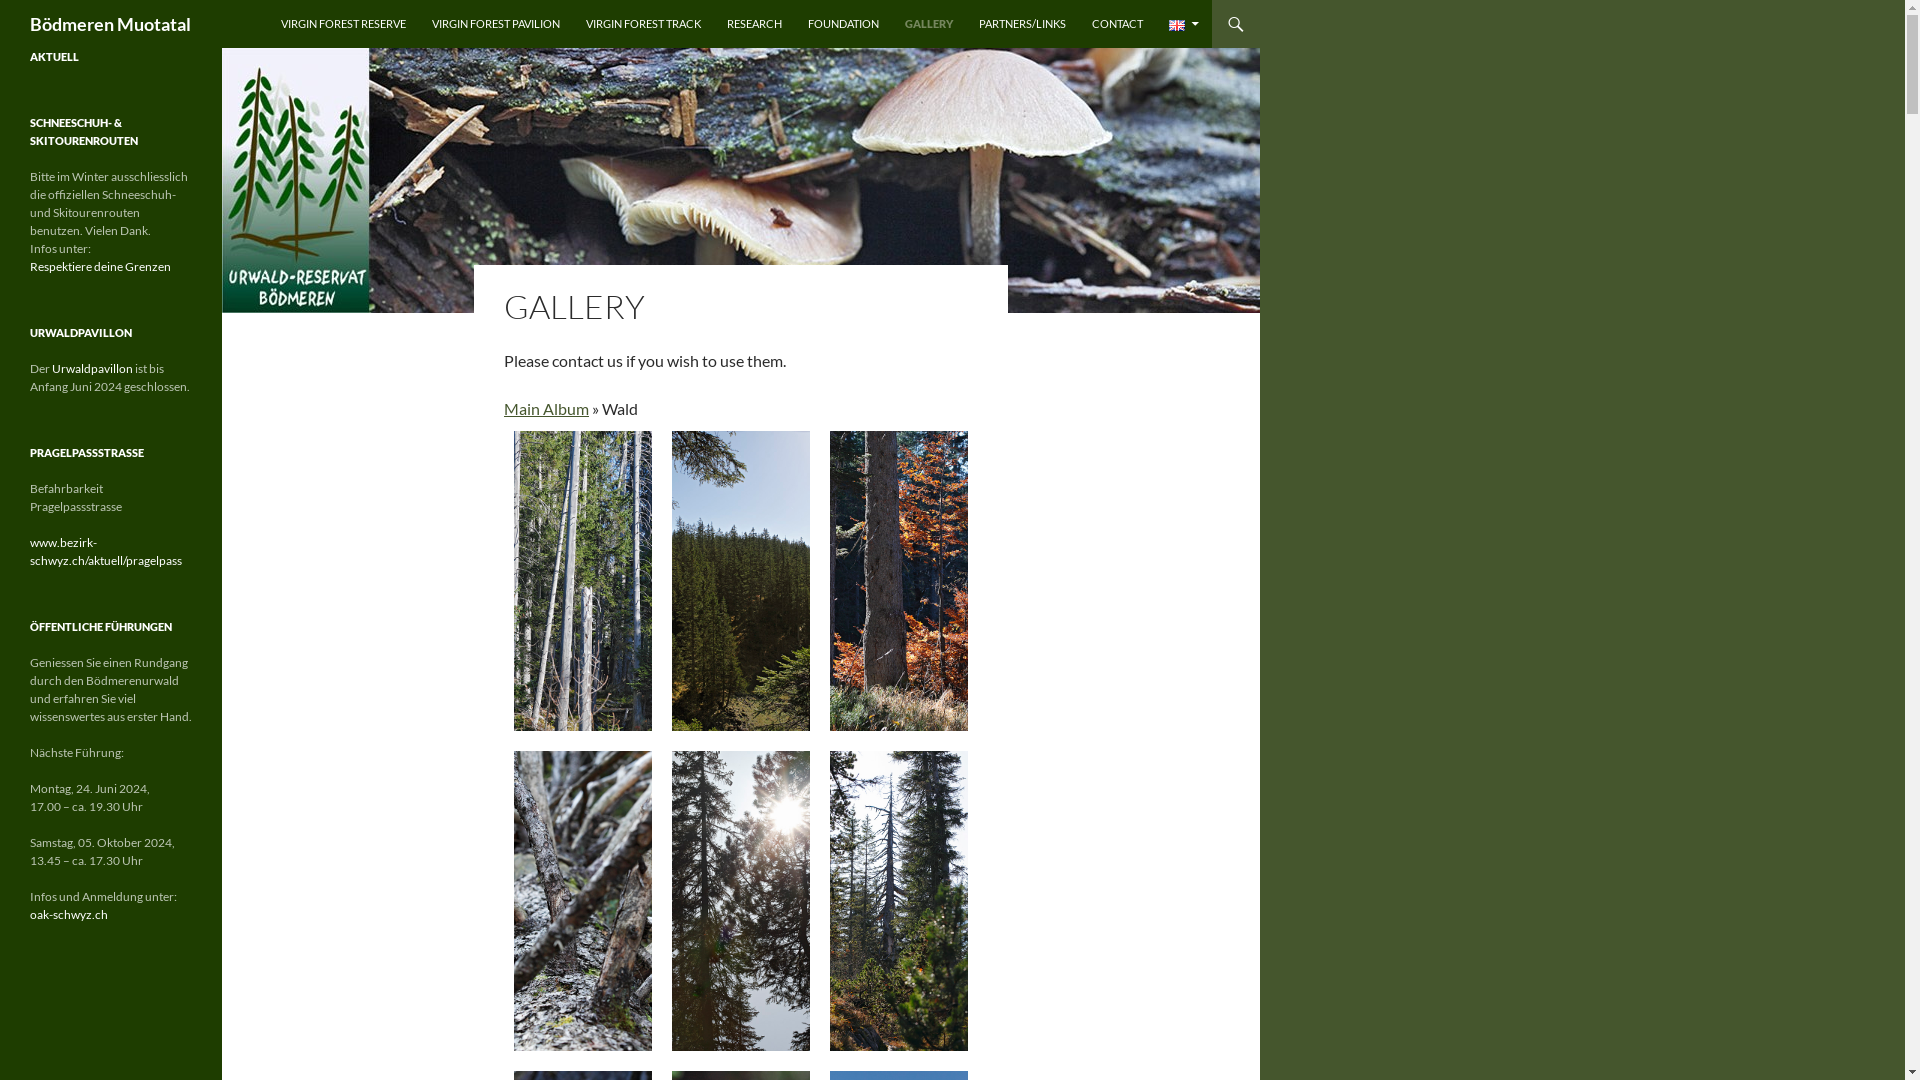 The width and height of the screenshot is (1920, 1080). What do you see at coordinates (100, 266) in the screenshot?
I see `Respektiere deine Grenzen` at bounding box center [100, 266].